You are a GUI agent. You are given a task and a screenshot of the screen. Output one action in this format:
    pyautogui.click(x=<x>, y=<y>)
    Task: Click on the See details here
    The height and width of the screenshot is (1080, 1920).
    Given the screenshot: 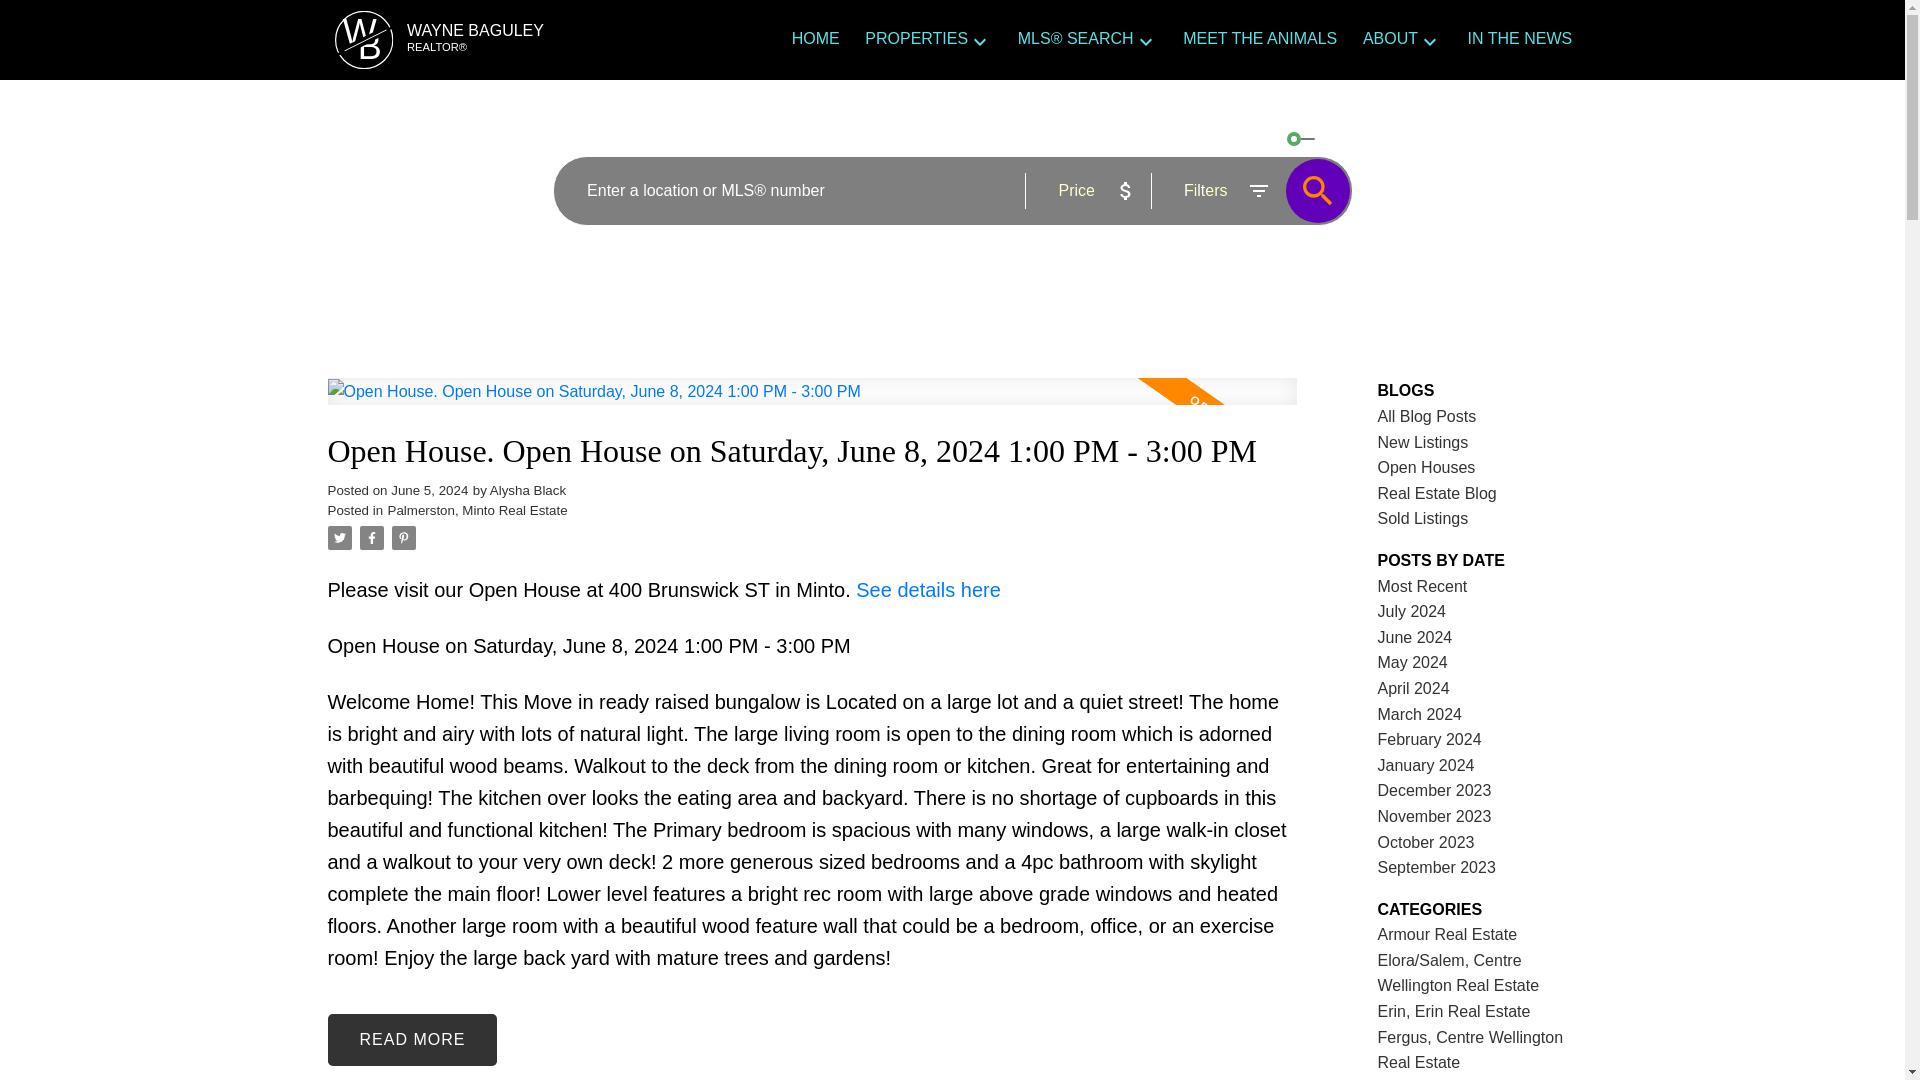 What is the action you would take?
    pyautogui.click(x=928, y=589)
    